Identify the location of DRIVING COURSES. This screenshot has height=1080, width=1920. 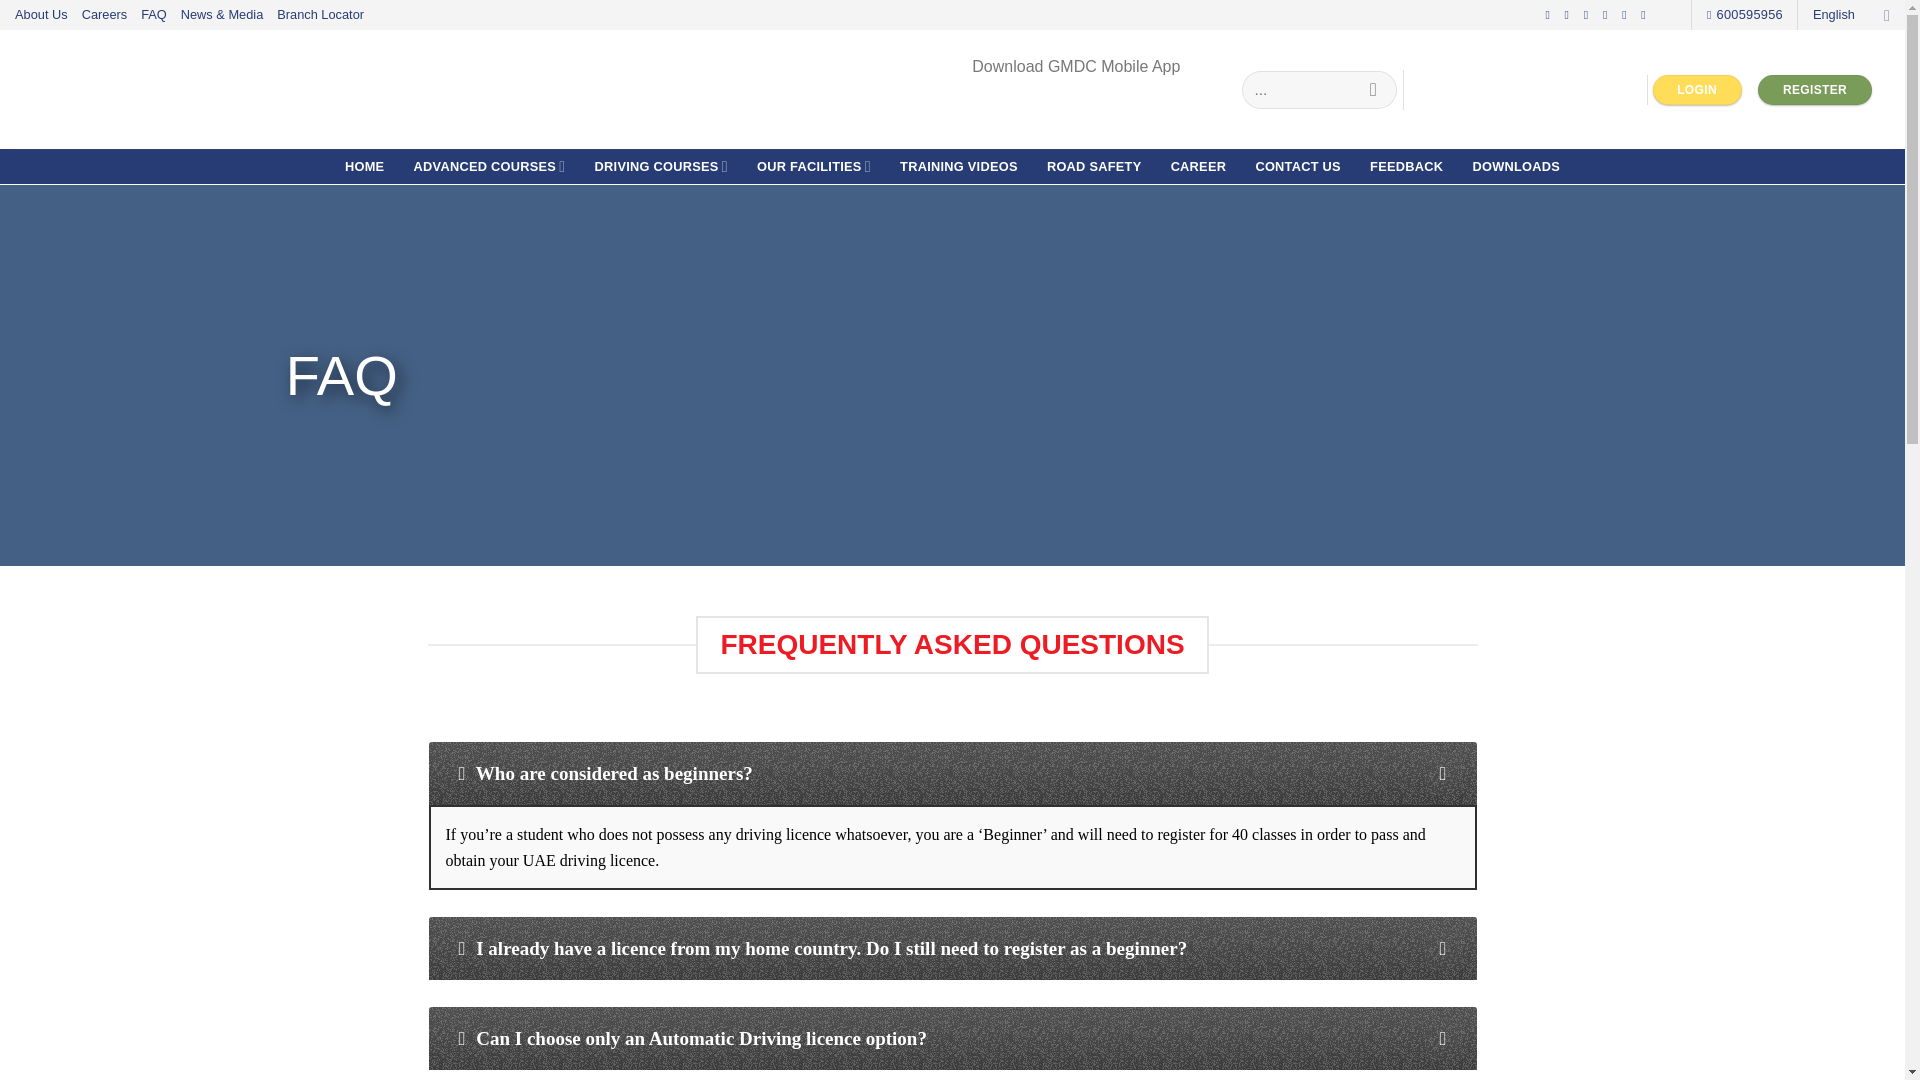
(661, 166).